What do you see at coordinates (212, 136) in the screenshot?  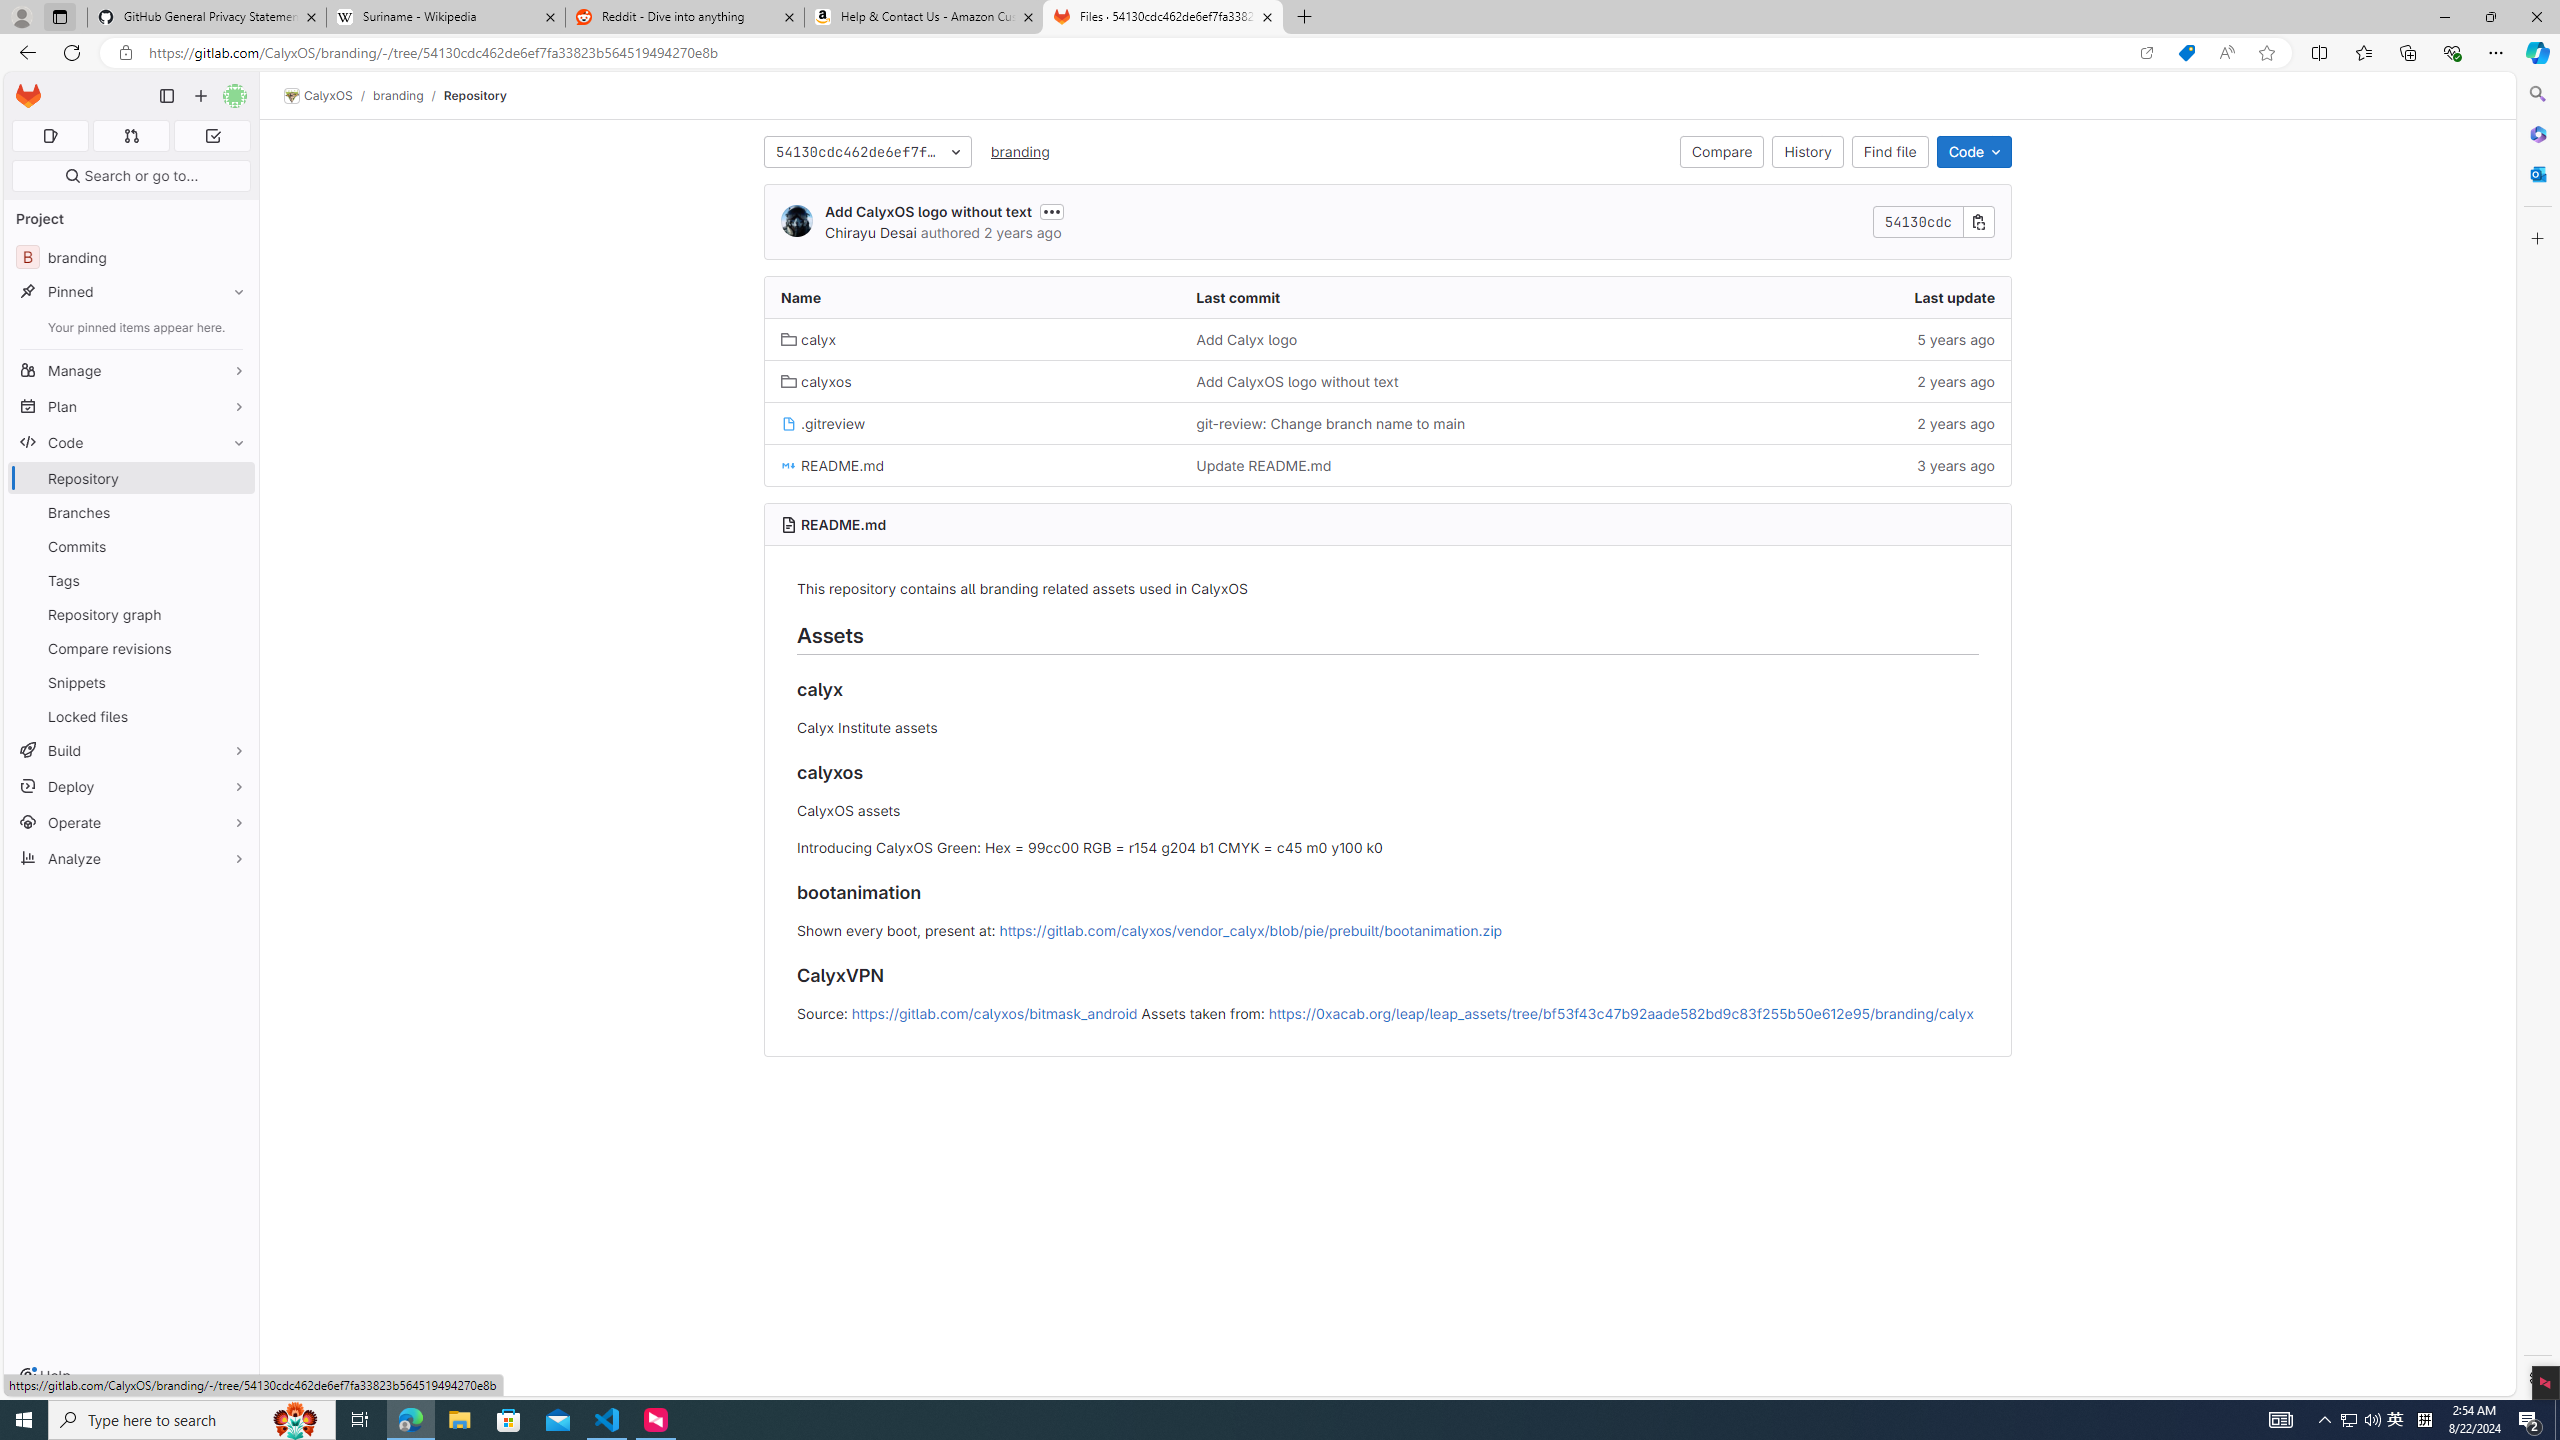 I see `To-Do list 0` at bounding box center [212, 136].